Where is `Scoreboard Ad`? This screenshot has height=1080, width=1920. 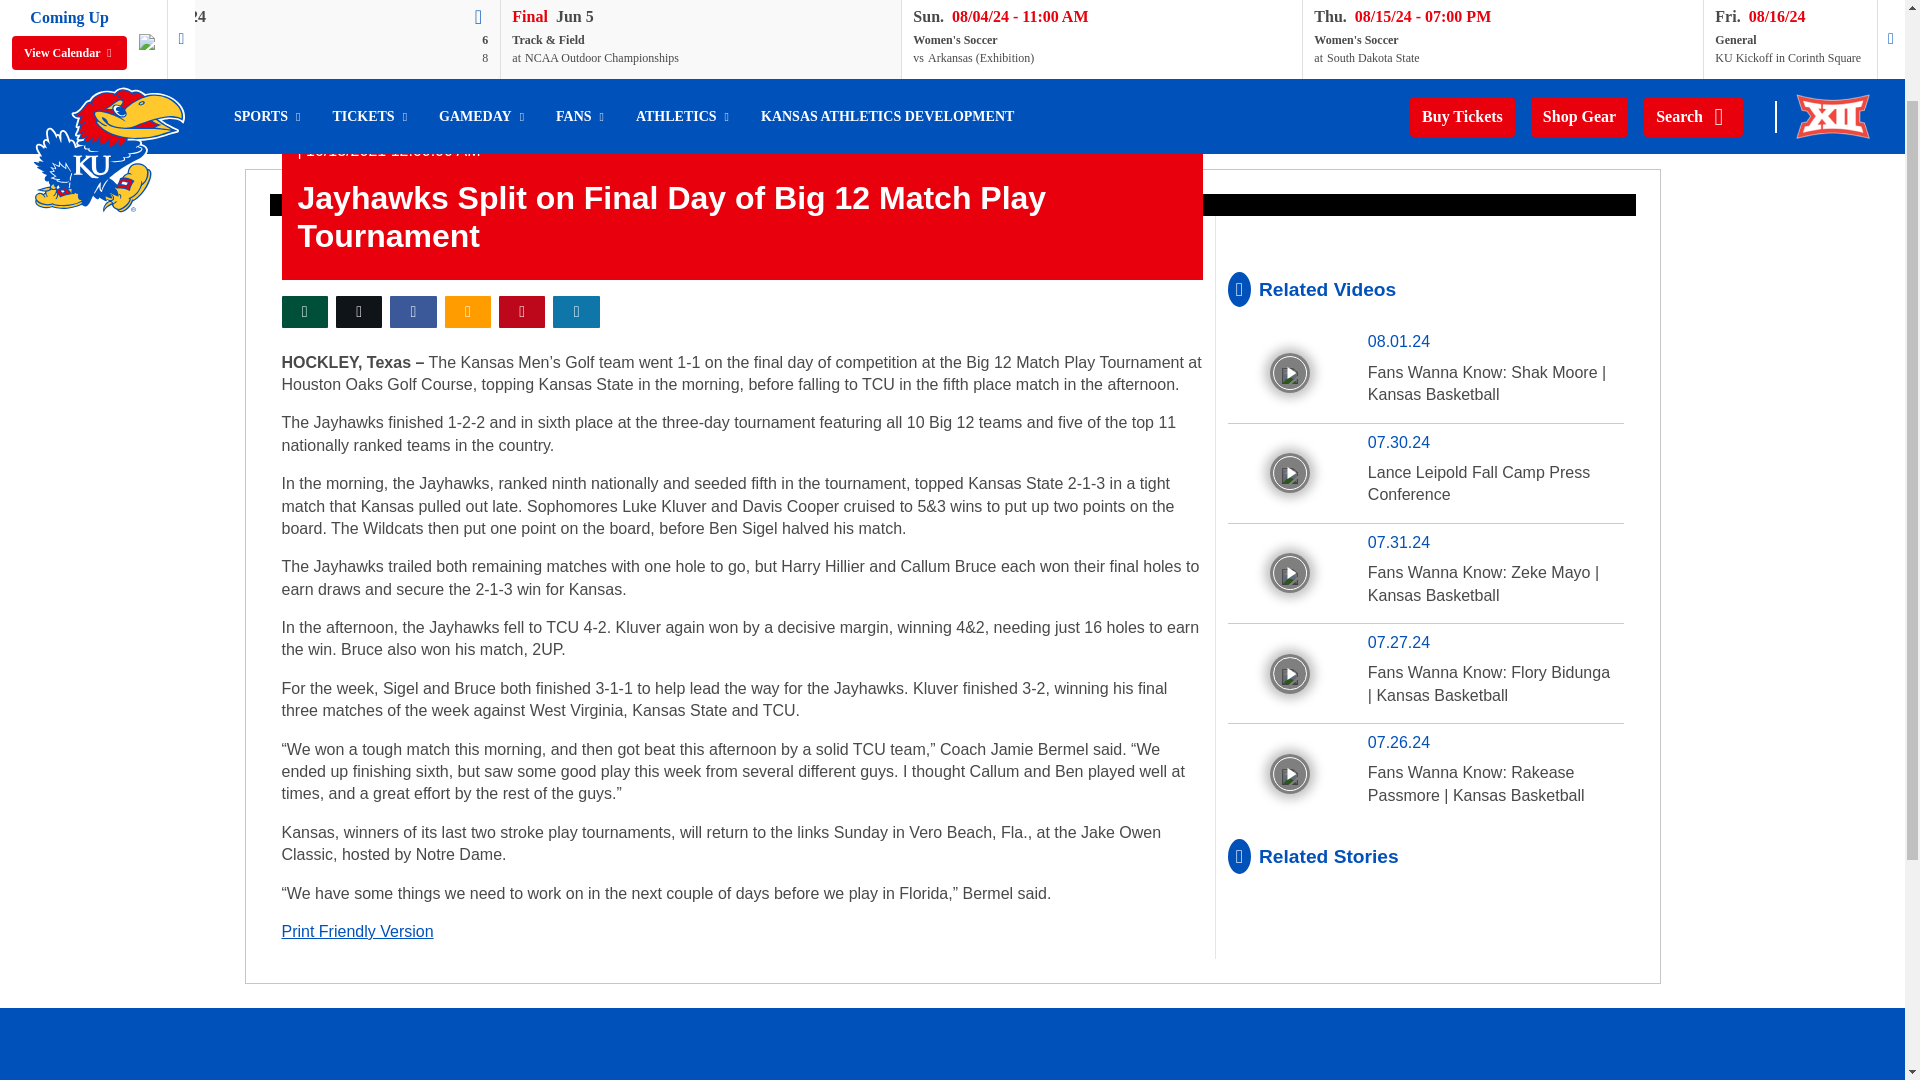
Scoreboard Ad is located at coordinates (146, 38).